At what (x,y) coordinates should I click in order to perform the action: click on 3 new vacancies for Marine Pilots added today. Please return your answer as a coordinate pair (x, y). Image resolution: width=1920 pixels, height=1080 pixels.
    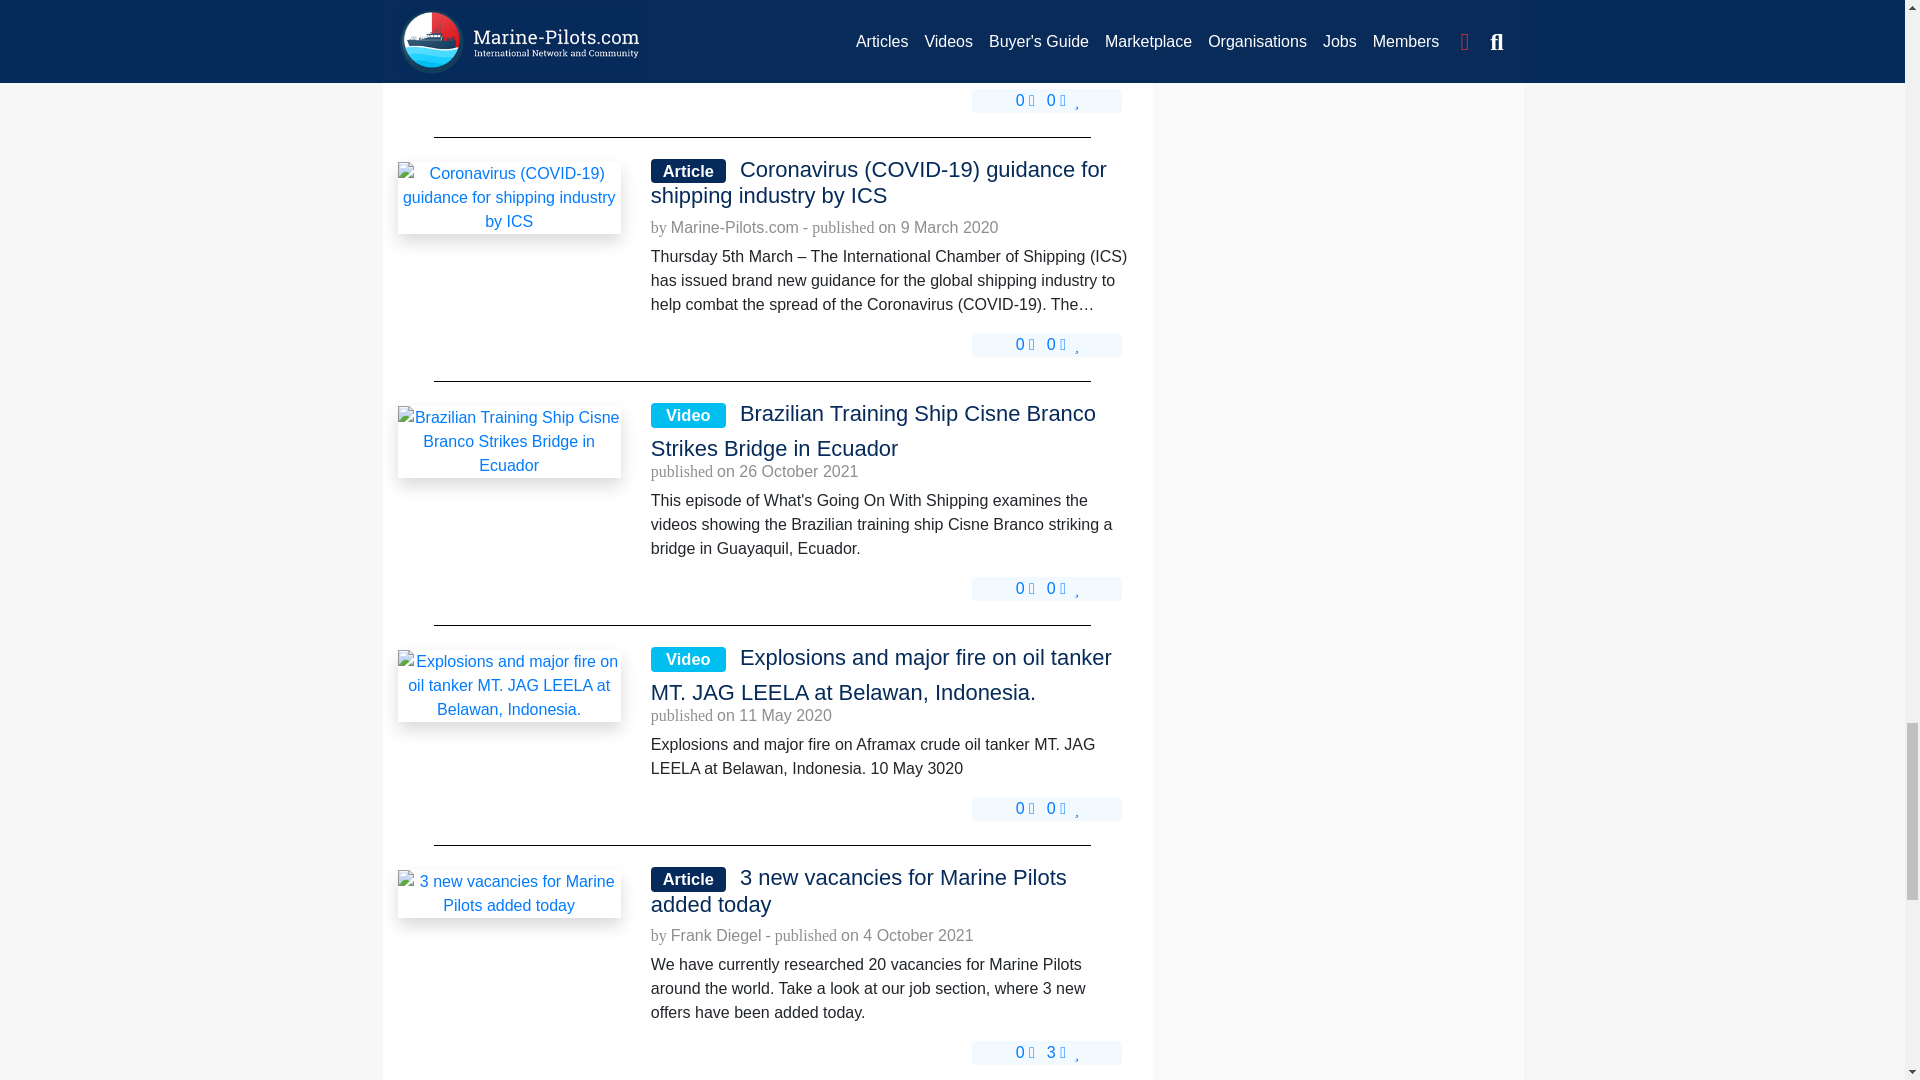
    Looking at the image, I should click on (508, 892).